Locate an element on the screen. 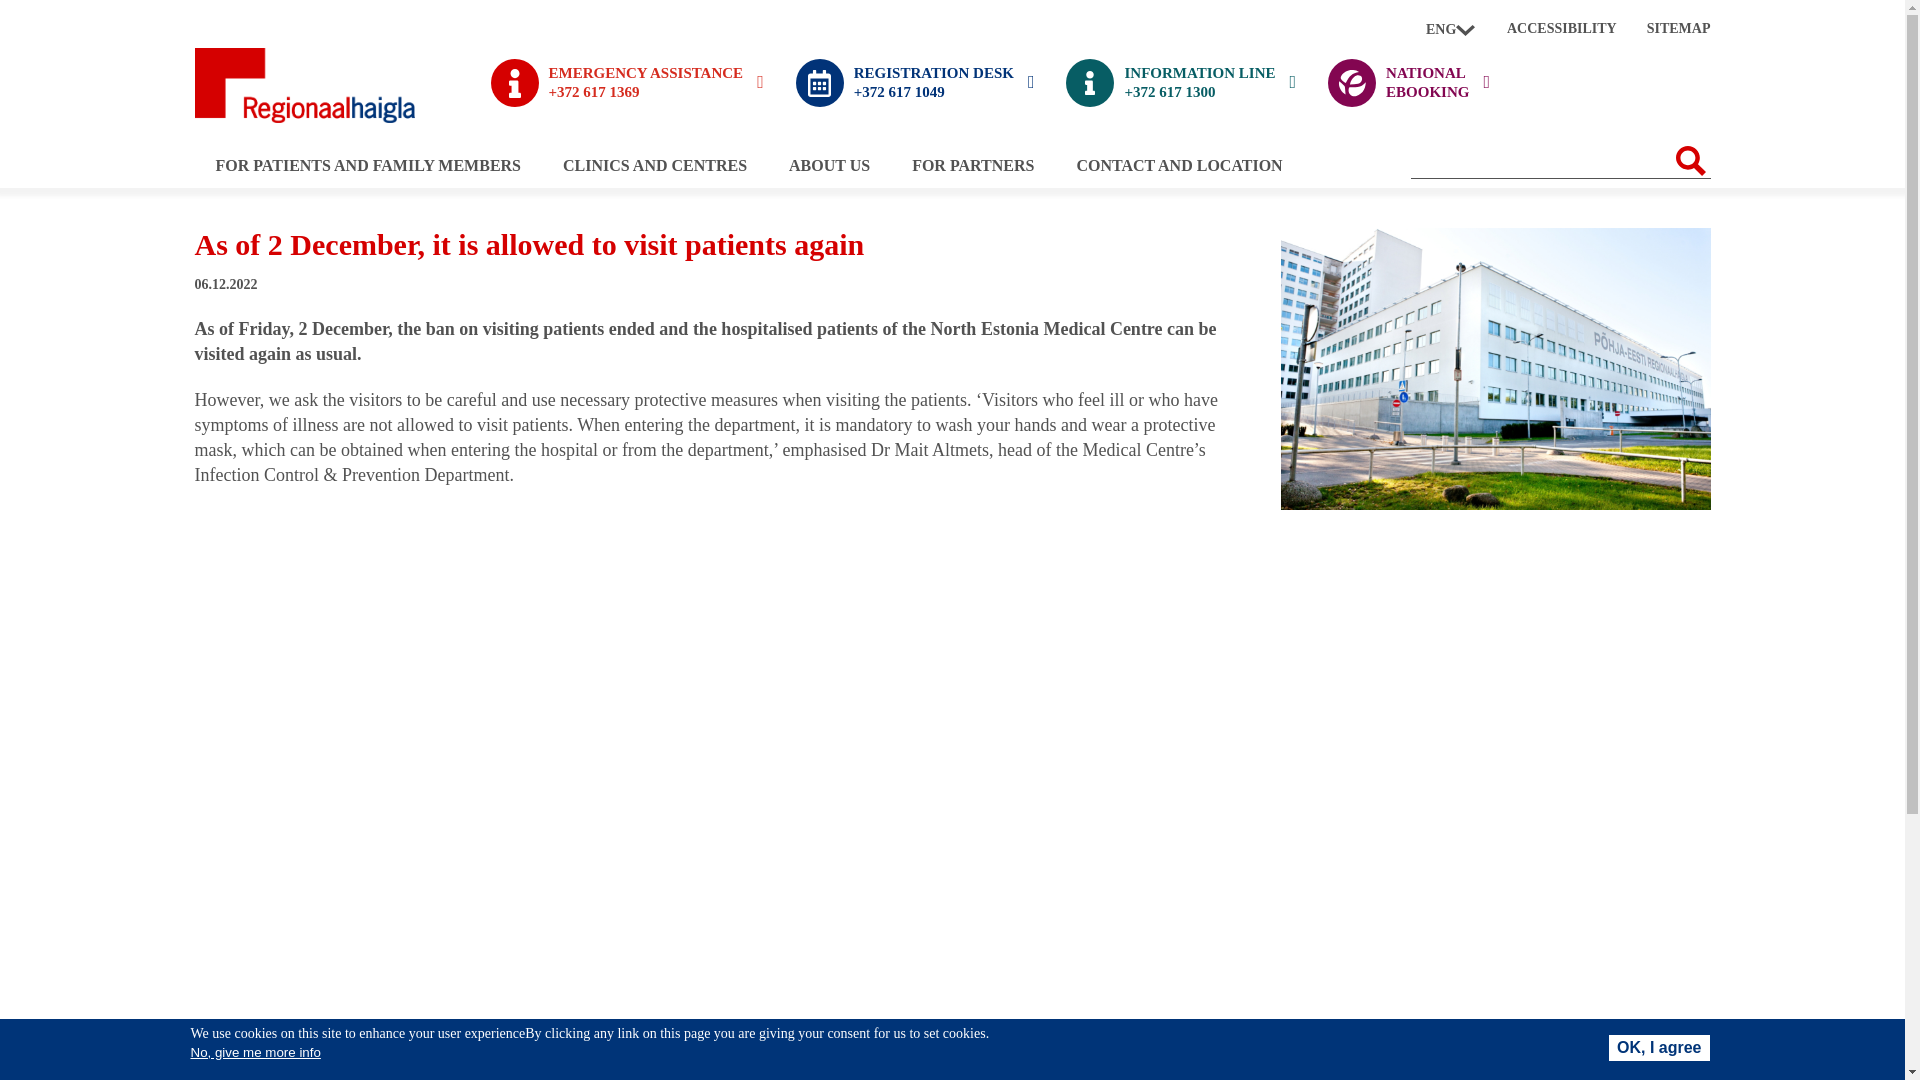 This screenshot has width=1920, height=1080. CLINICS AND CENTRES is located at coordinates (1678, 29).